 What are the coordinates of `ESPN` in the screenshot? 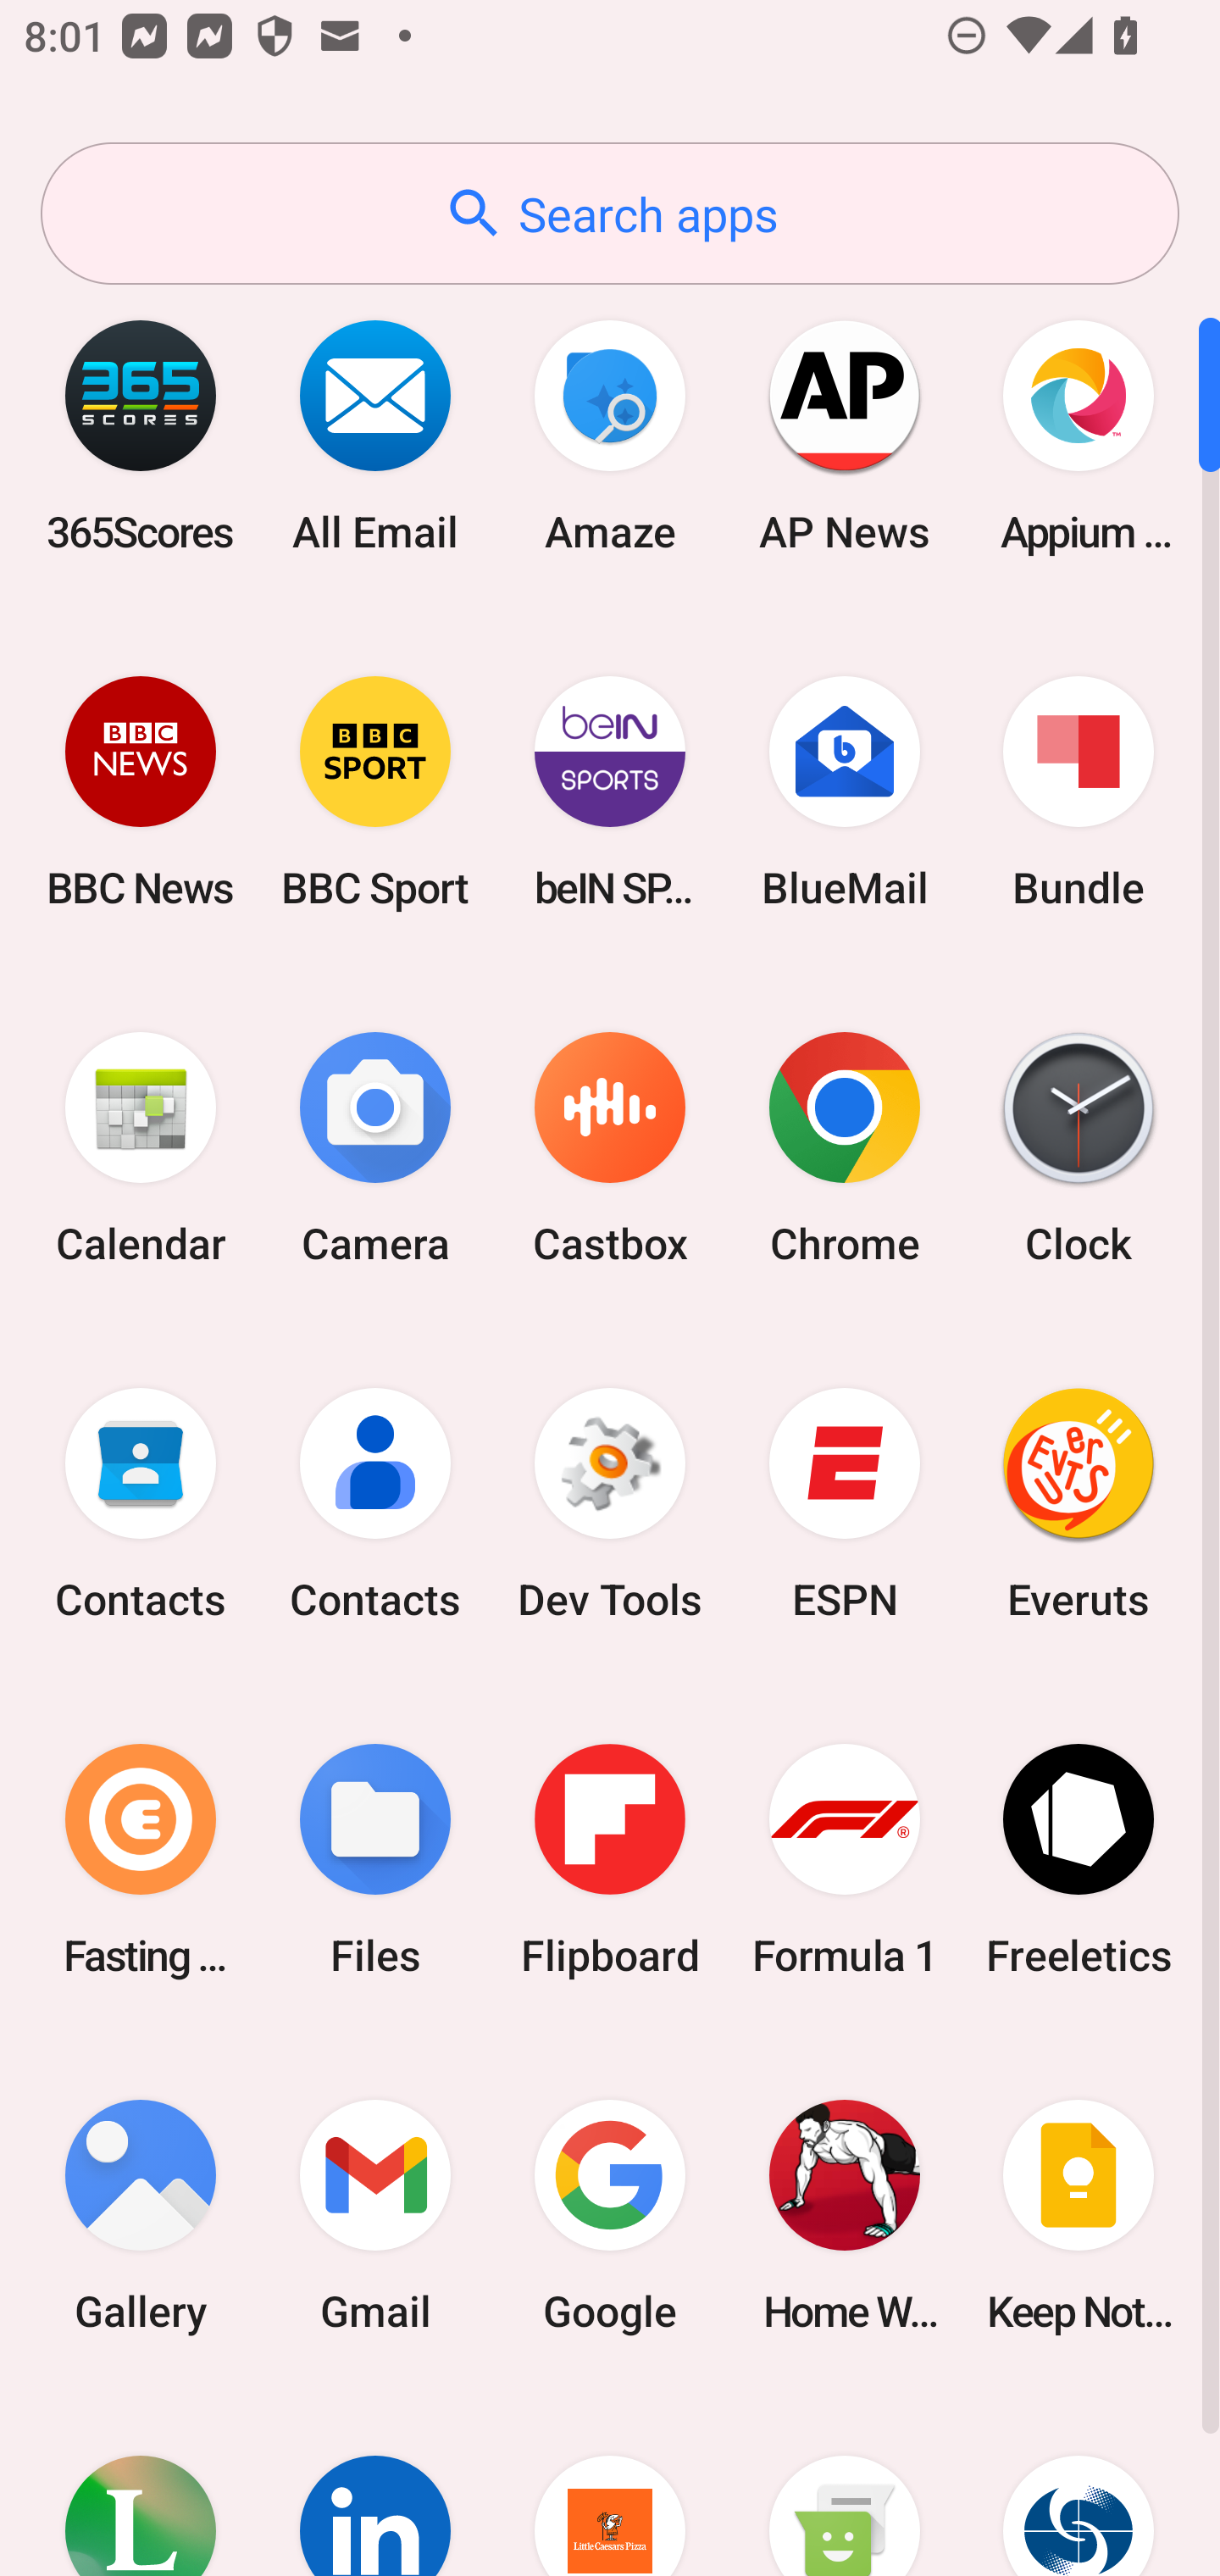 It's located at (844, 1504).